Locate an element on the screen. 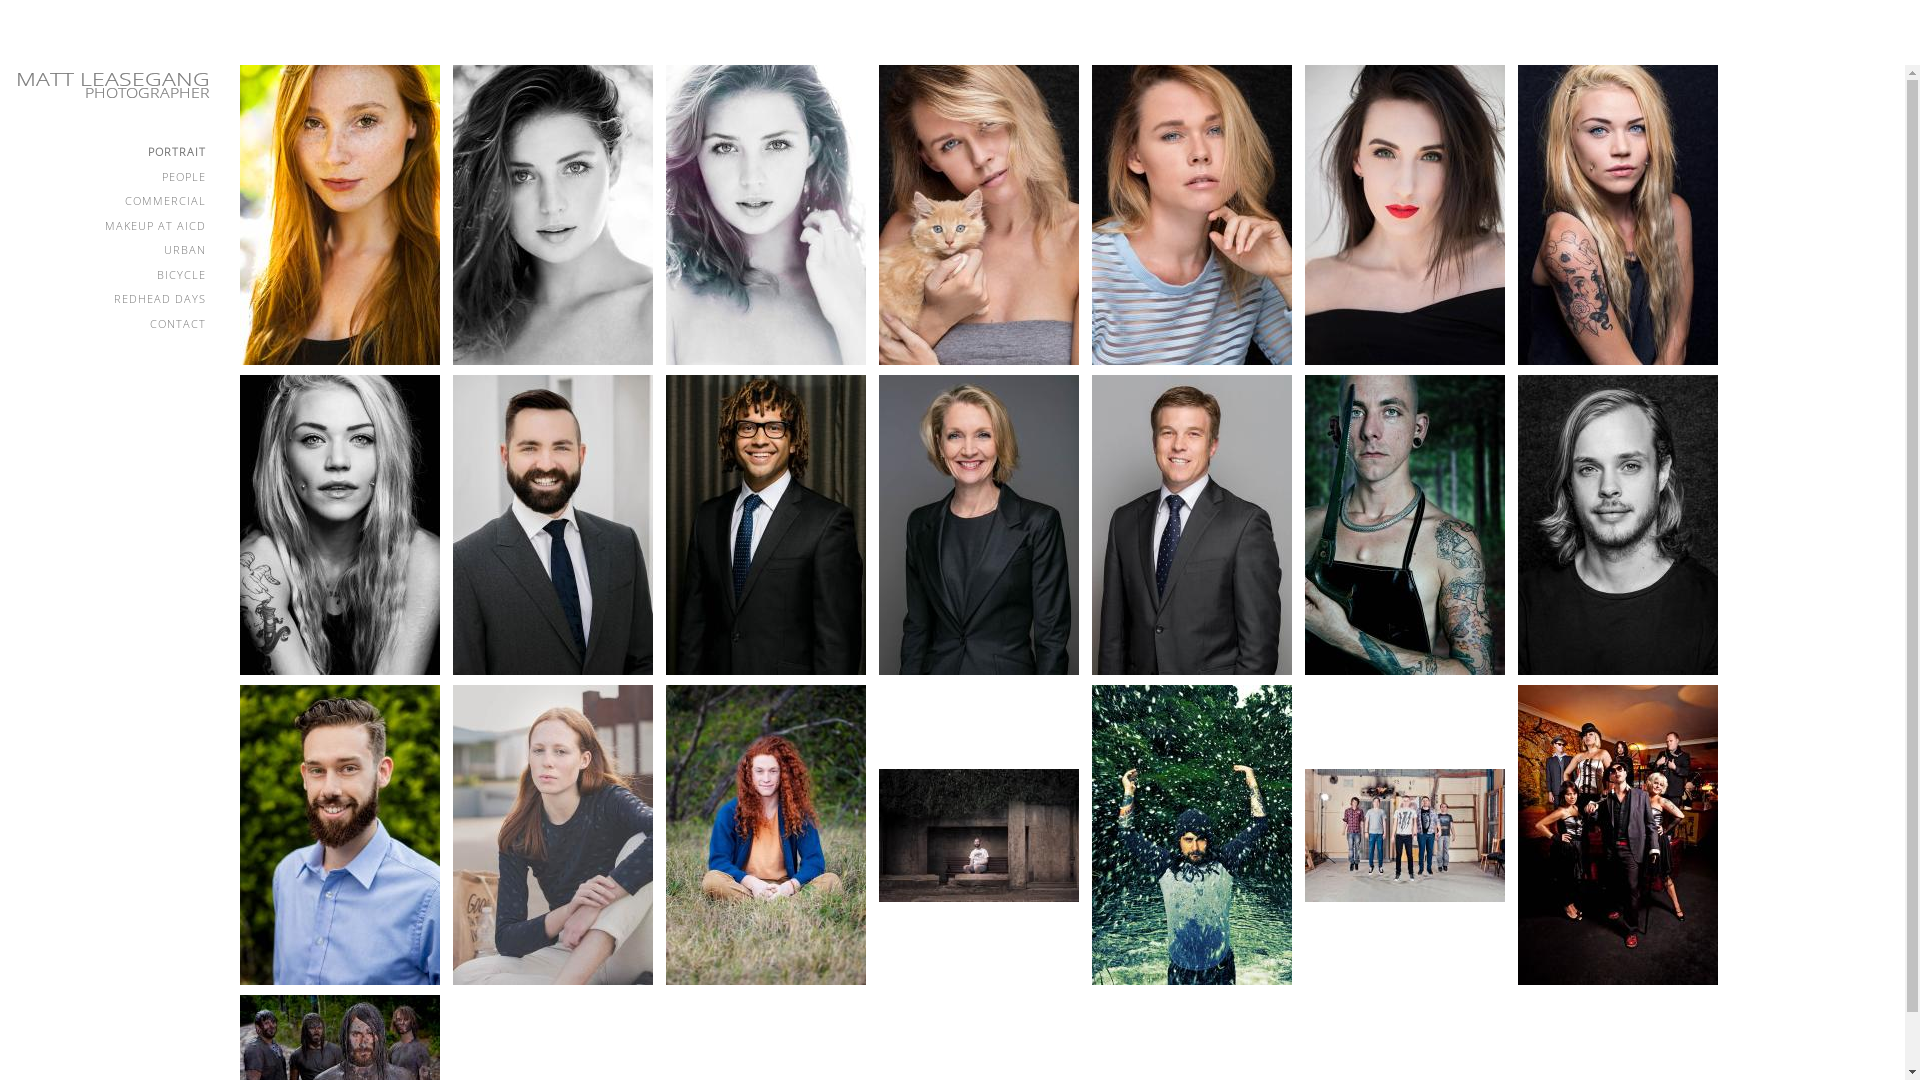  PORTRAIT is located at coordinates (110, 152).